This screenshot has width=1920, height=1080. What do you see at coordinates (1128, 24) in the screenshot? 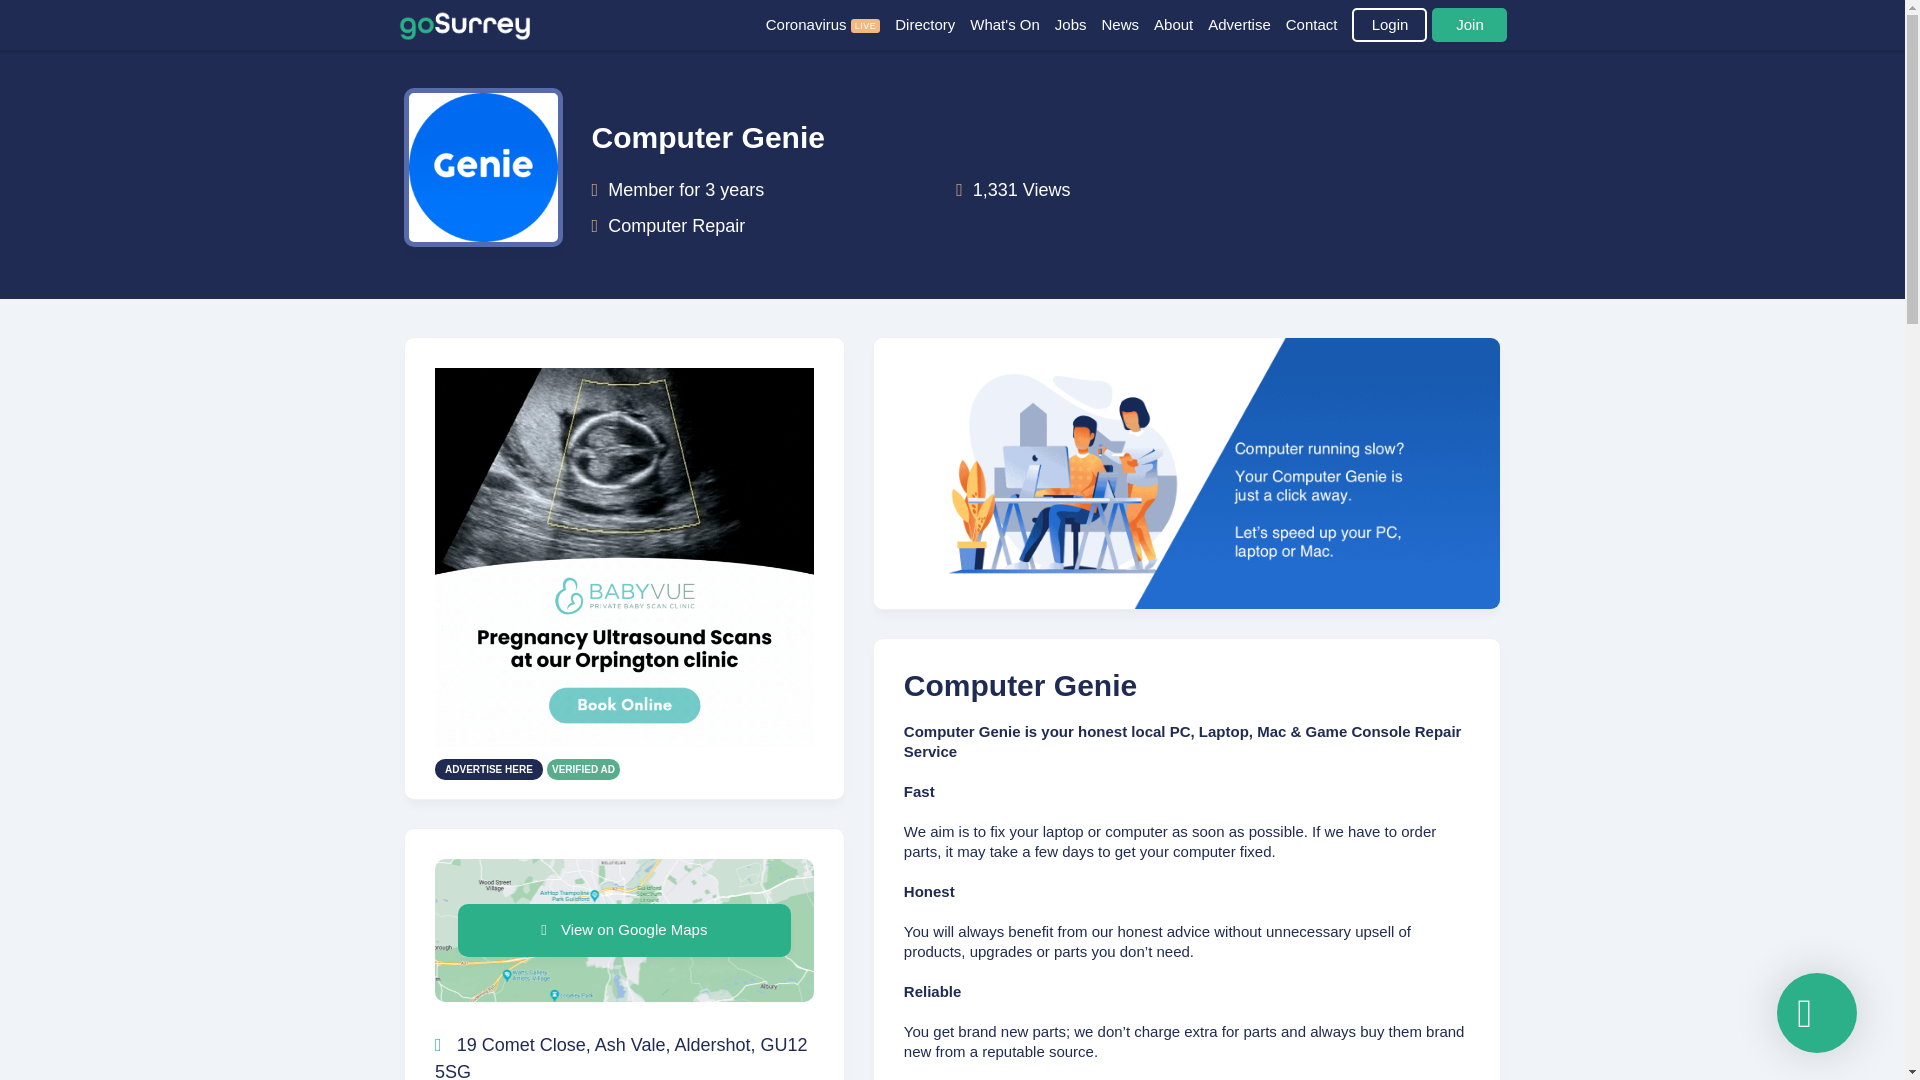
I see `News` at bounding box center [1128, 24].